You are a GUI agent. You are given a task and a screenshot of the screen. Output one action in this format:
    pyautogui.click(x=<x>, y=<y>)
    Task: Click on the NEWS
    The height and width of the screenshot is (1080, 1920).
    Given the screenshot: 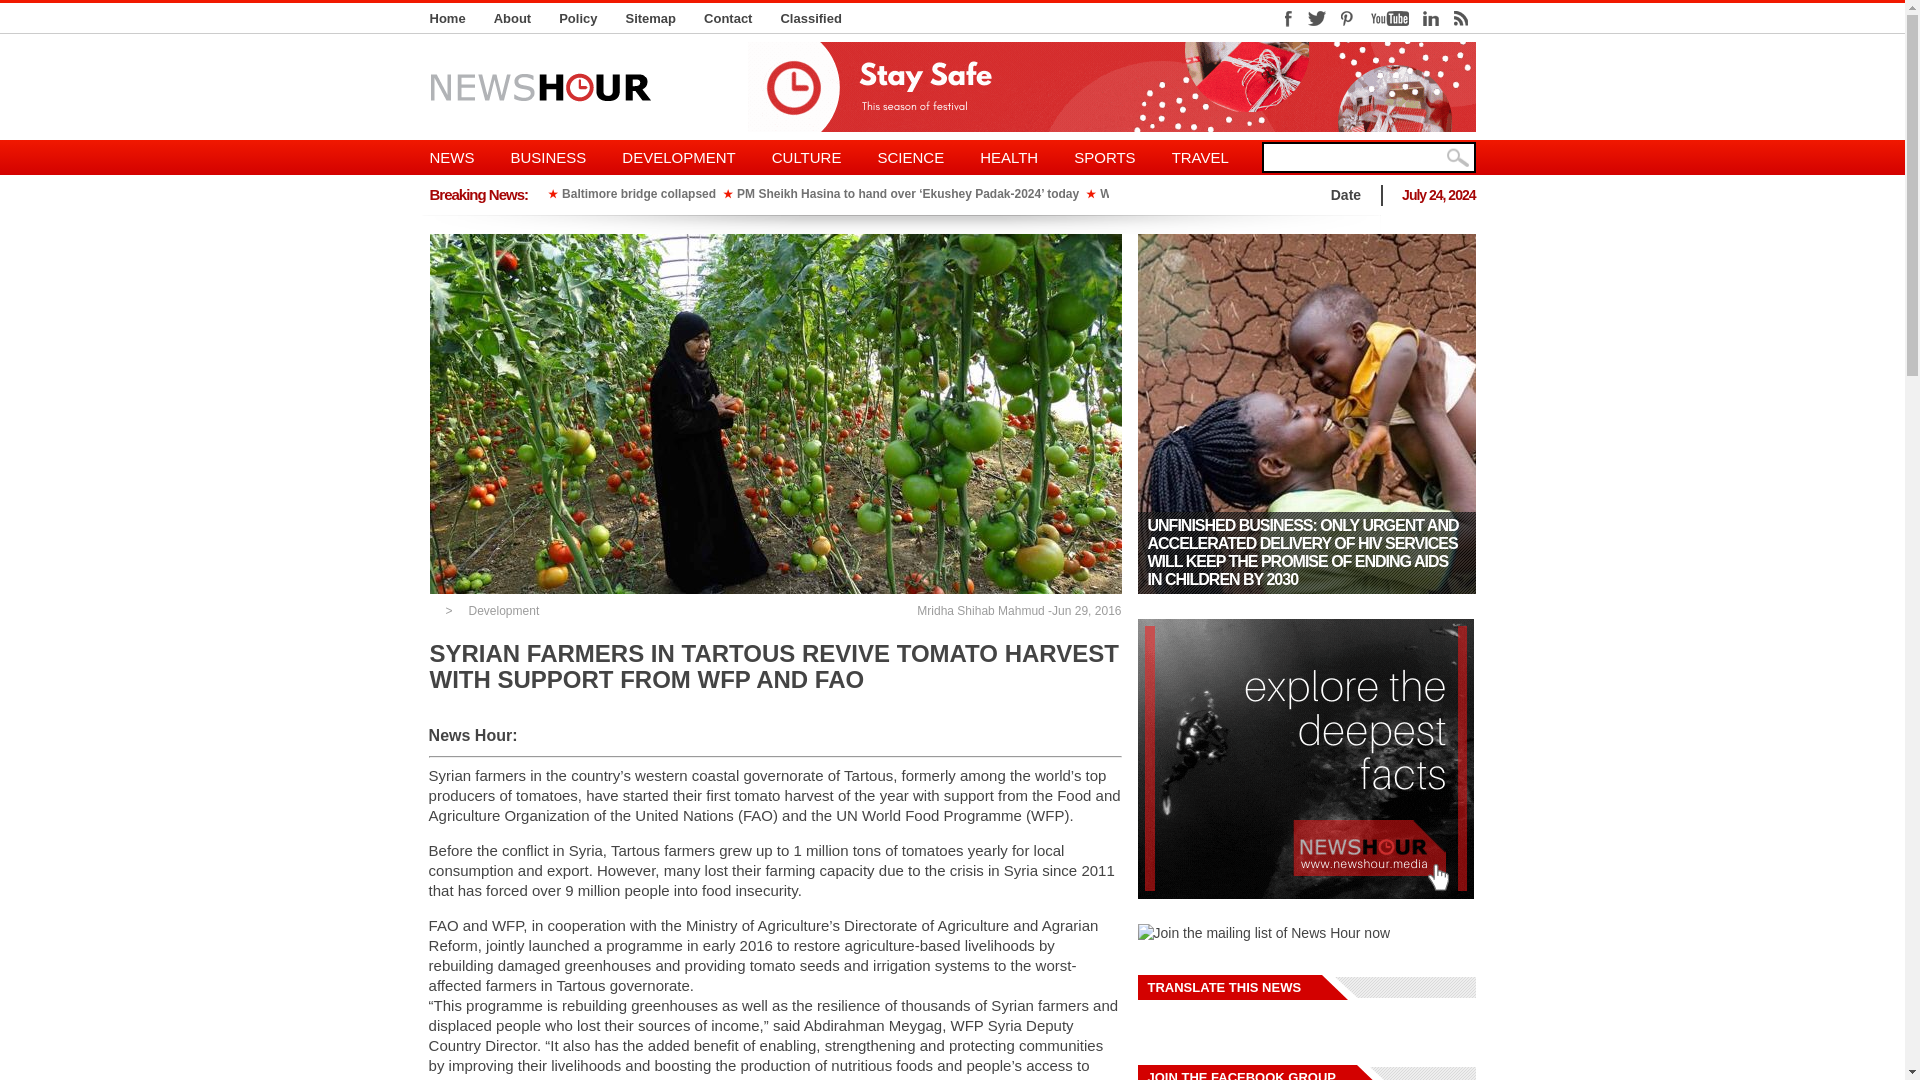 What is the action you would take?
    pyautogui.click(x=462, y=157)
    